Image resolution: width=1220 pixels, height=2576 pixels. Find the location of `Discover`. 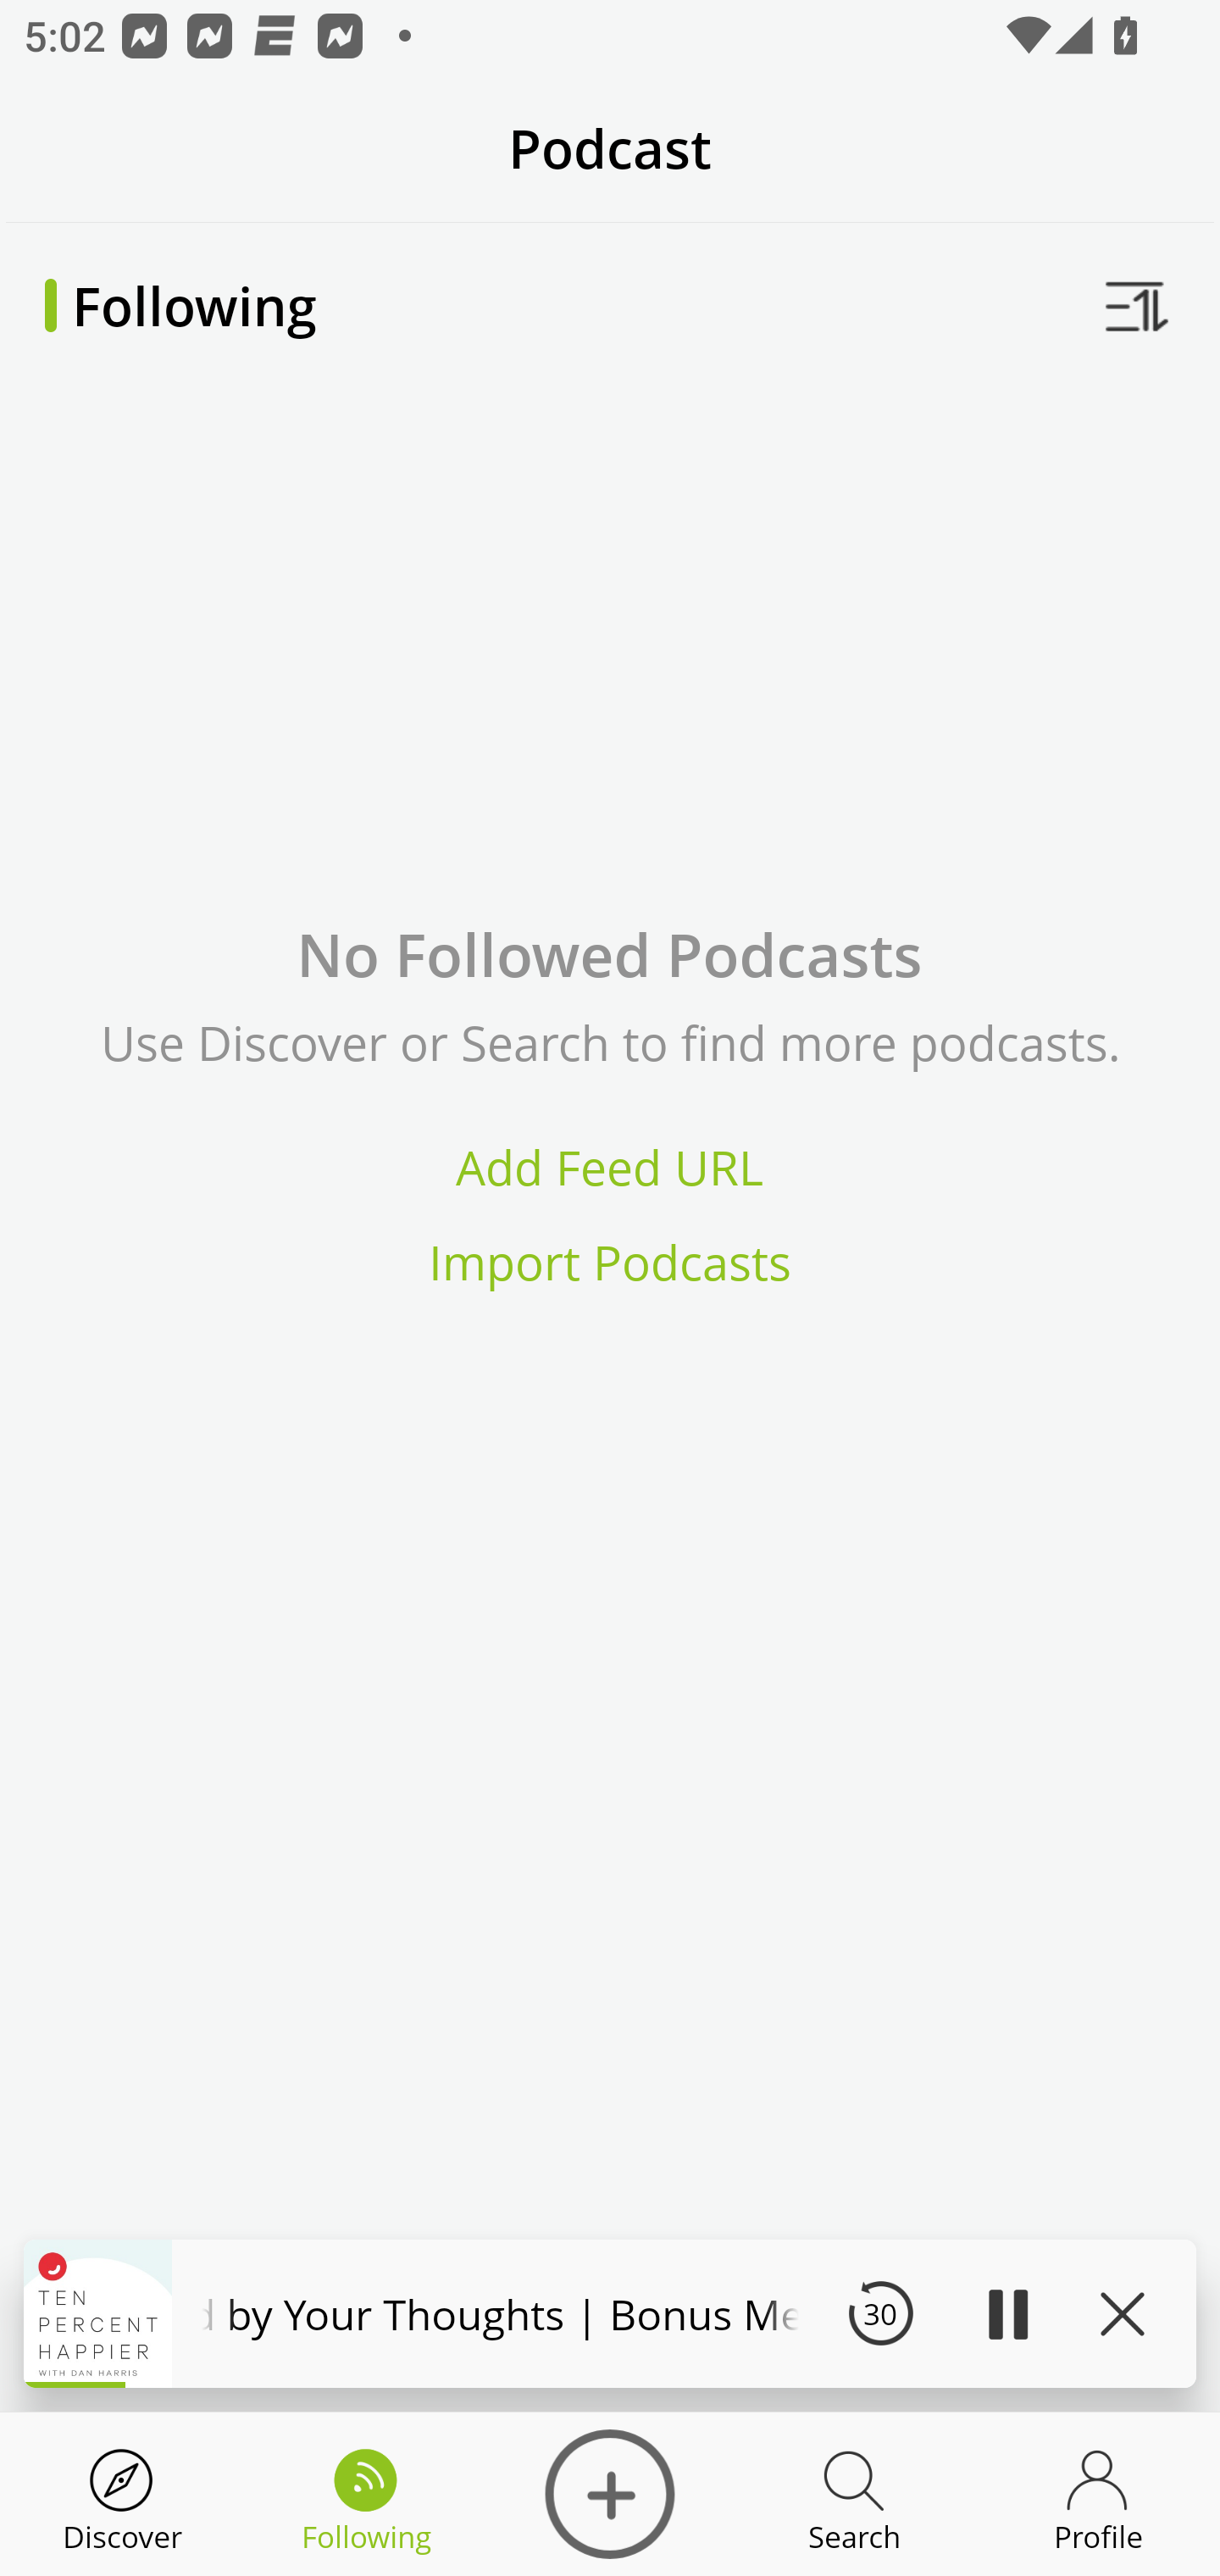

Discover is located at coordinates (122, 2495).